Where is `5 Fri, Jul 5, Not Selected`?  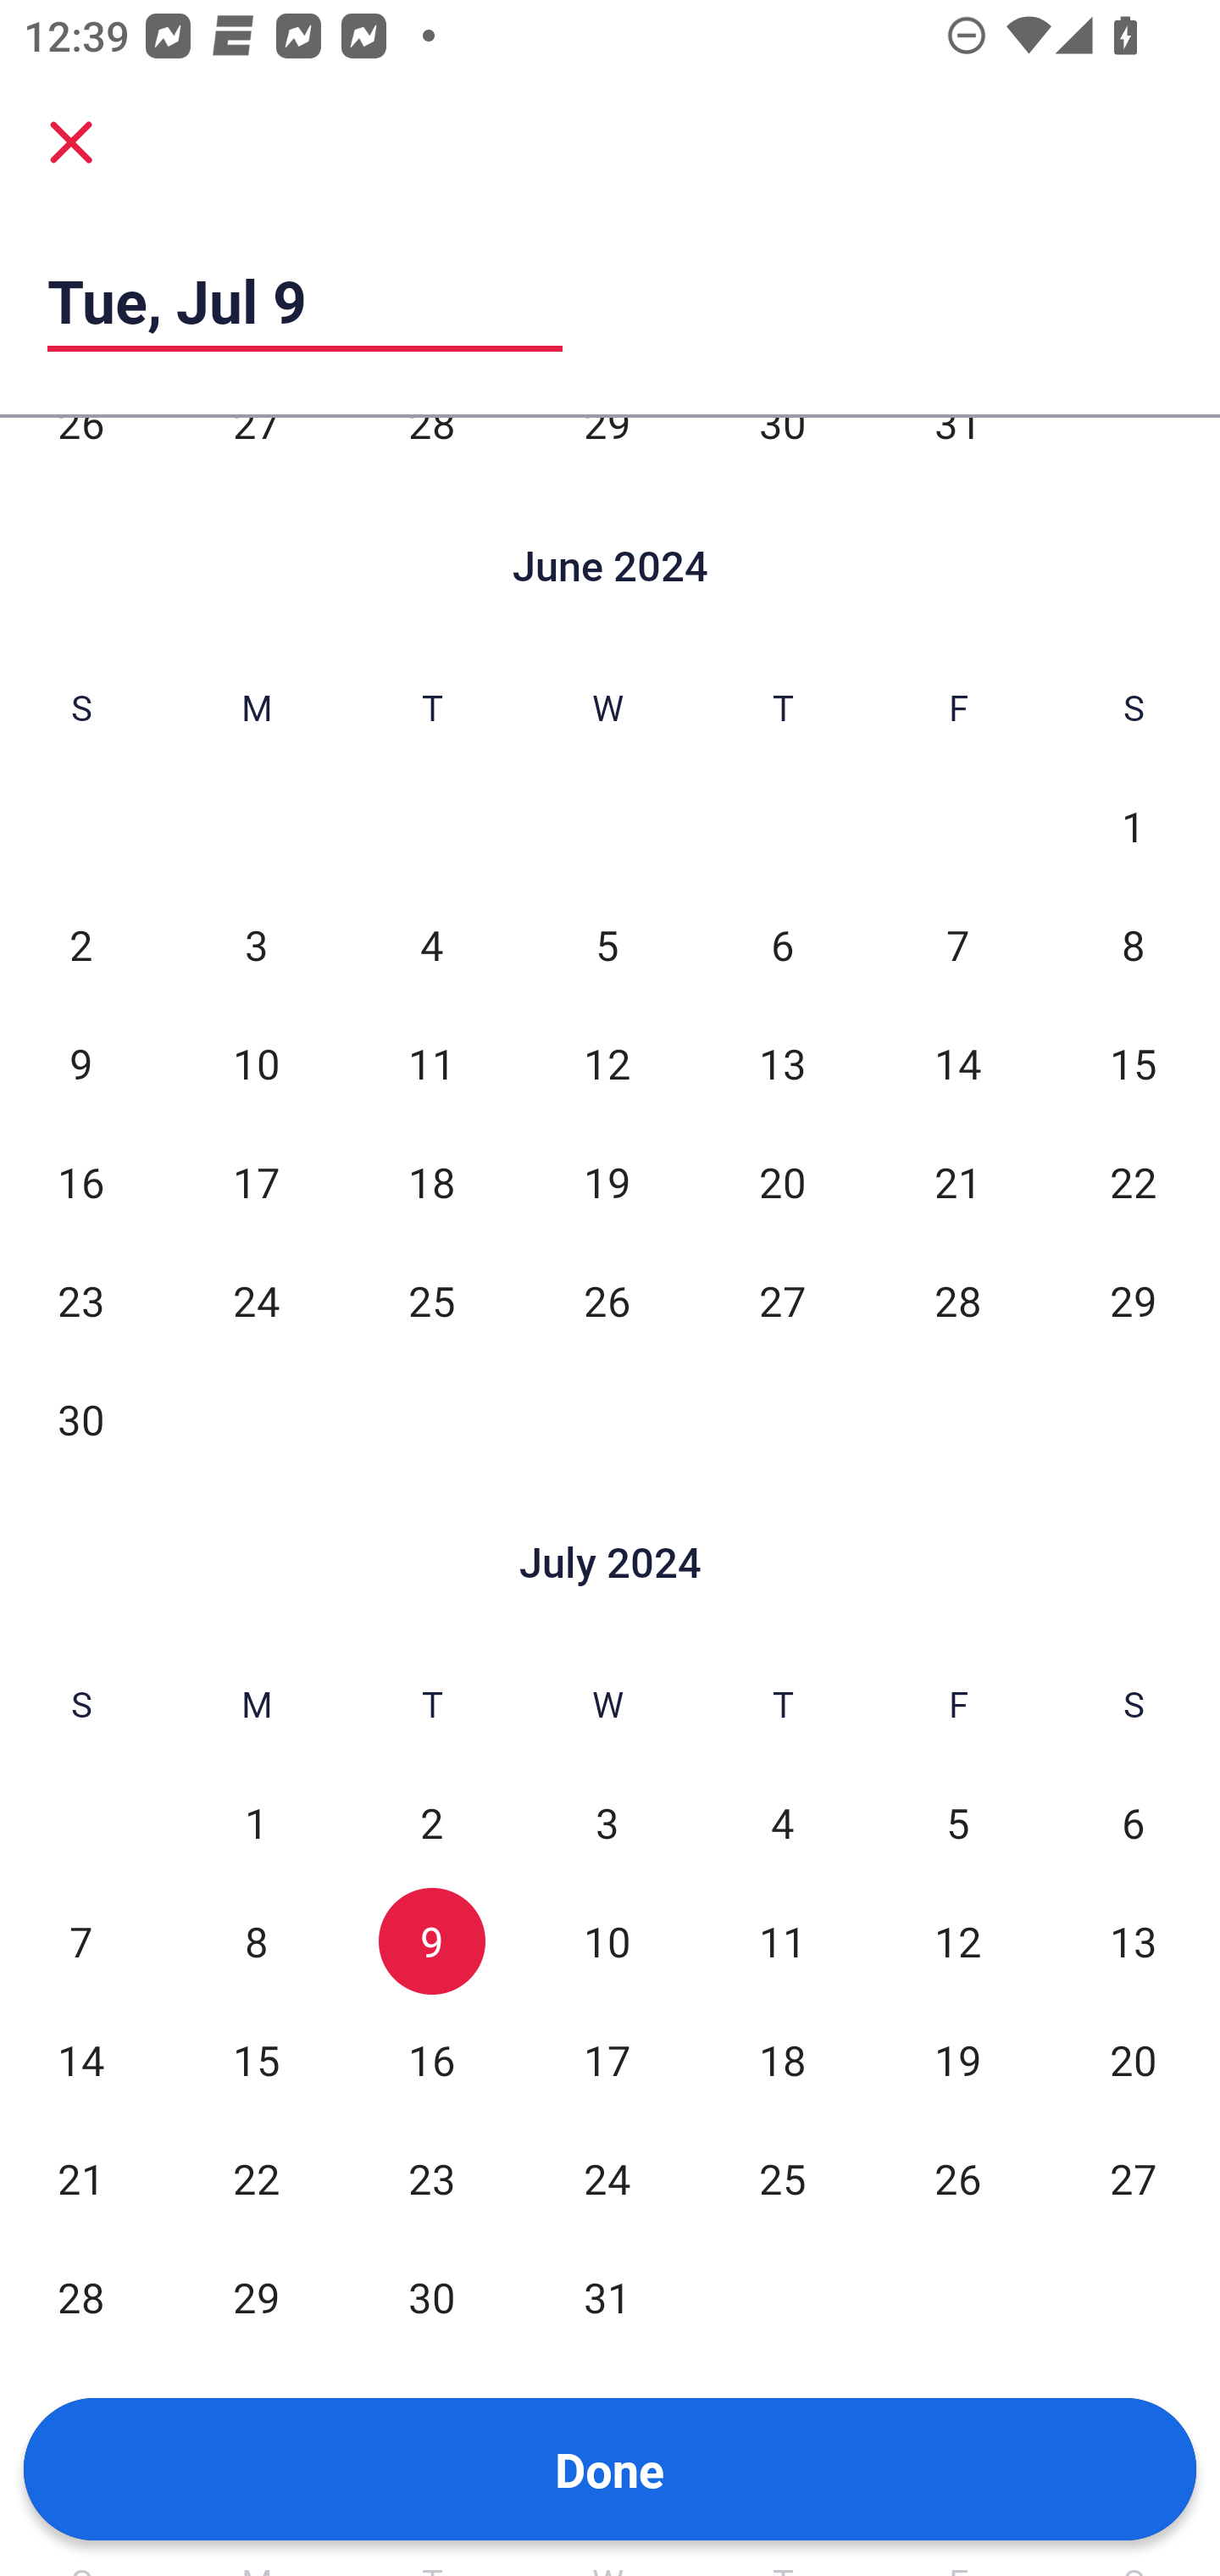 5 Fri, Jul 5, Not Selected is located at coordinates (957, 1824).